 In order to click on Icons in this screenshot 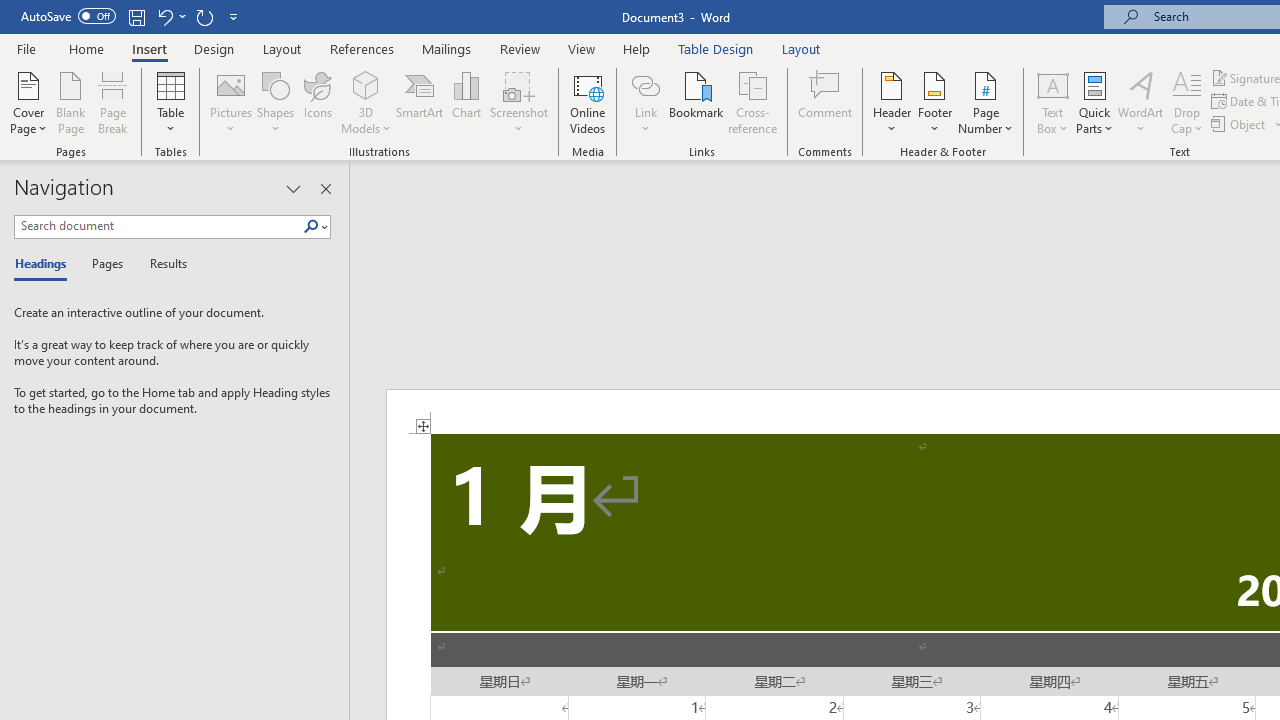, I will do `click(318, 102)`.